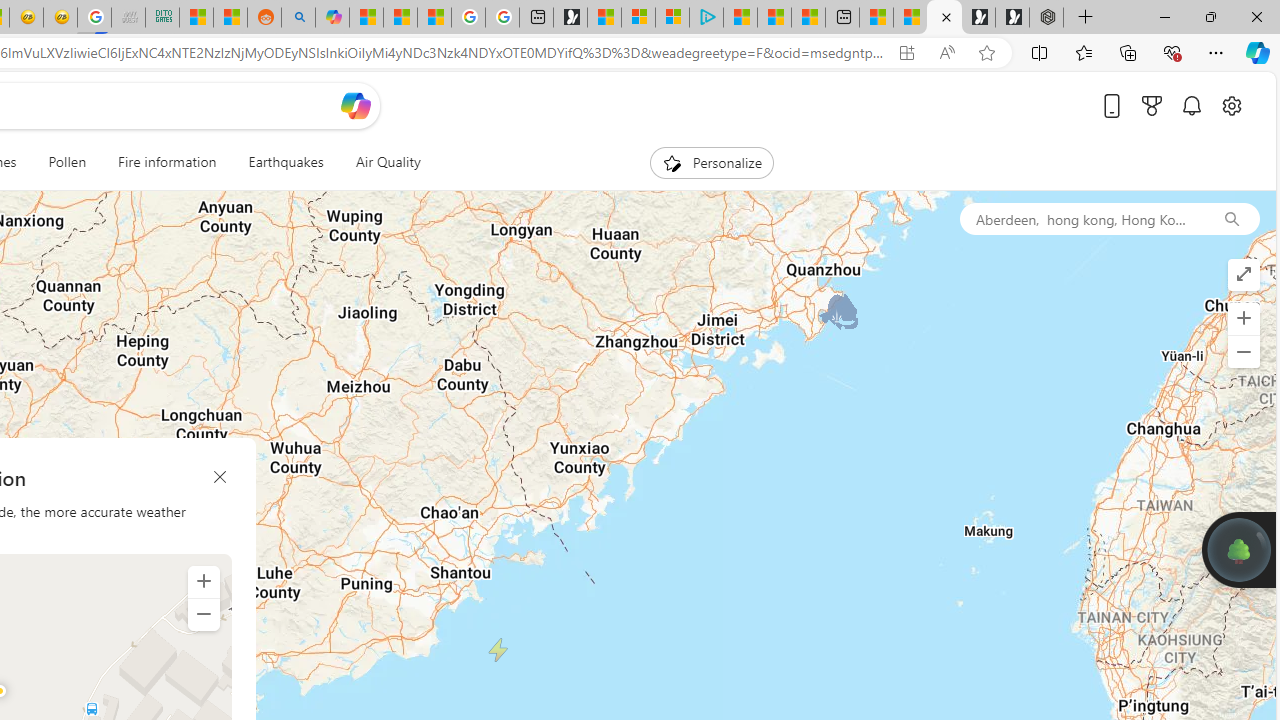 The width and height of the screenshot is (1280, 720). Describe the element at coordinates (1243, 274) in the screenshot. I see `Enter full screen mode` at that location.